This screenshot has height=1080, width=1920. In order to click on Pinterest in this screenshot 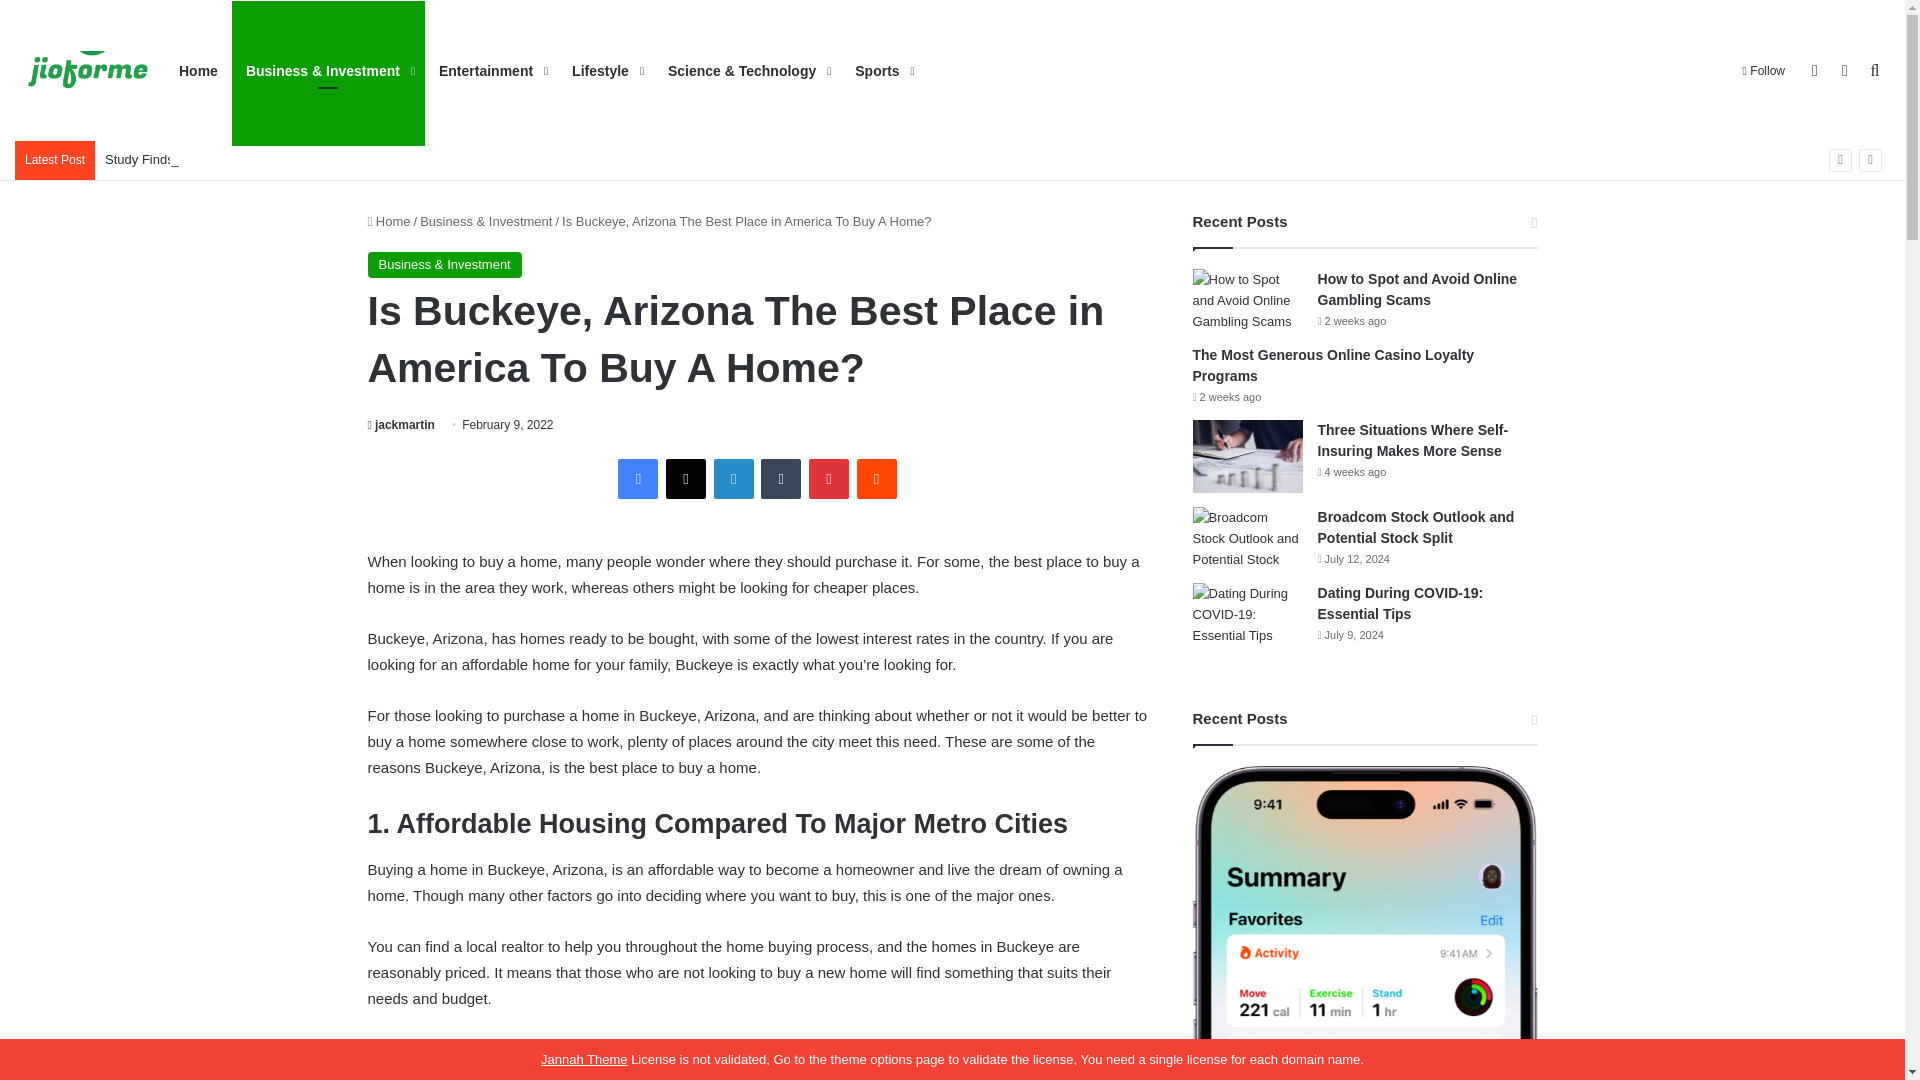, I will do `click(828, 478)`.